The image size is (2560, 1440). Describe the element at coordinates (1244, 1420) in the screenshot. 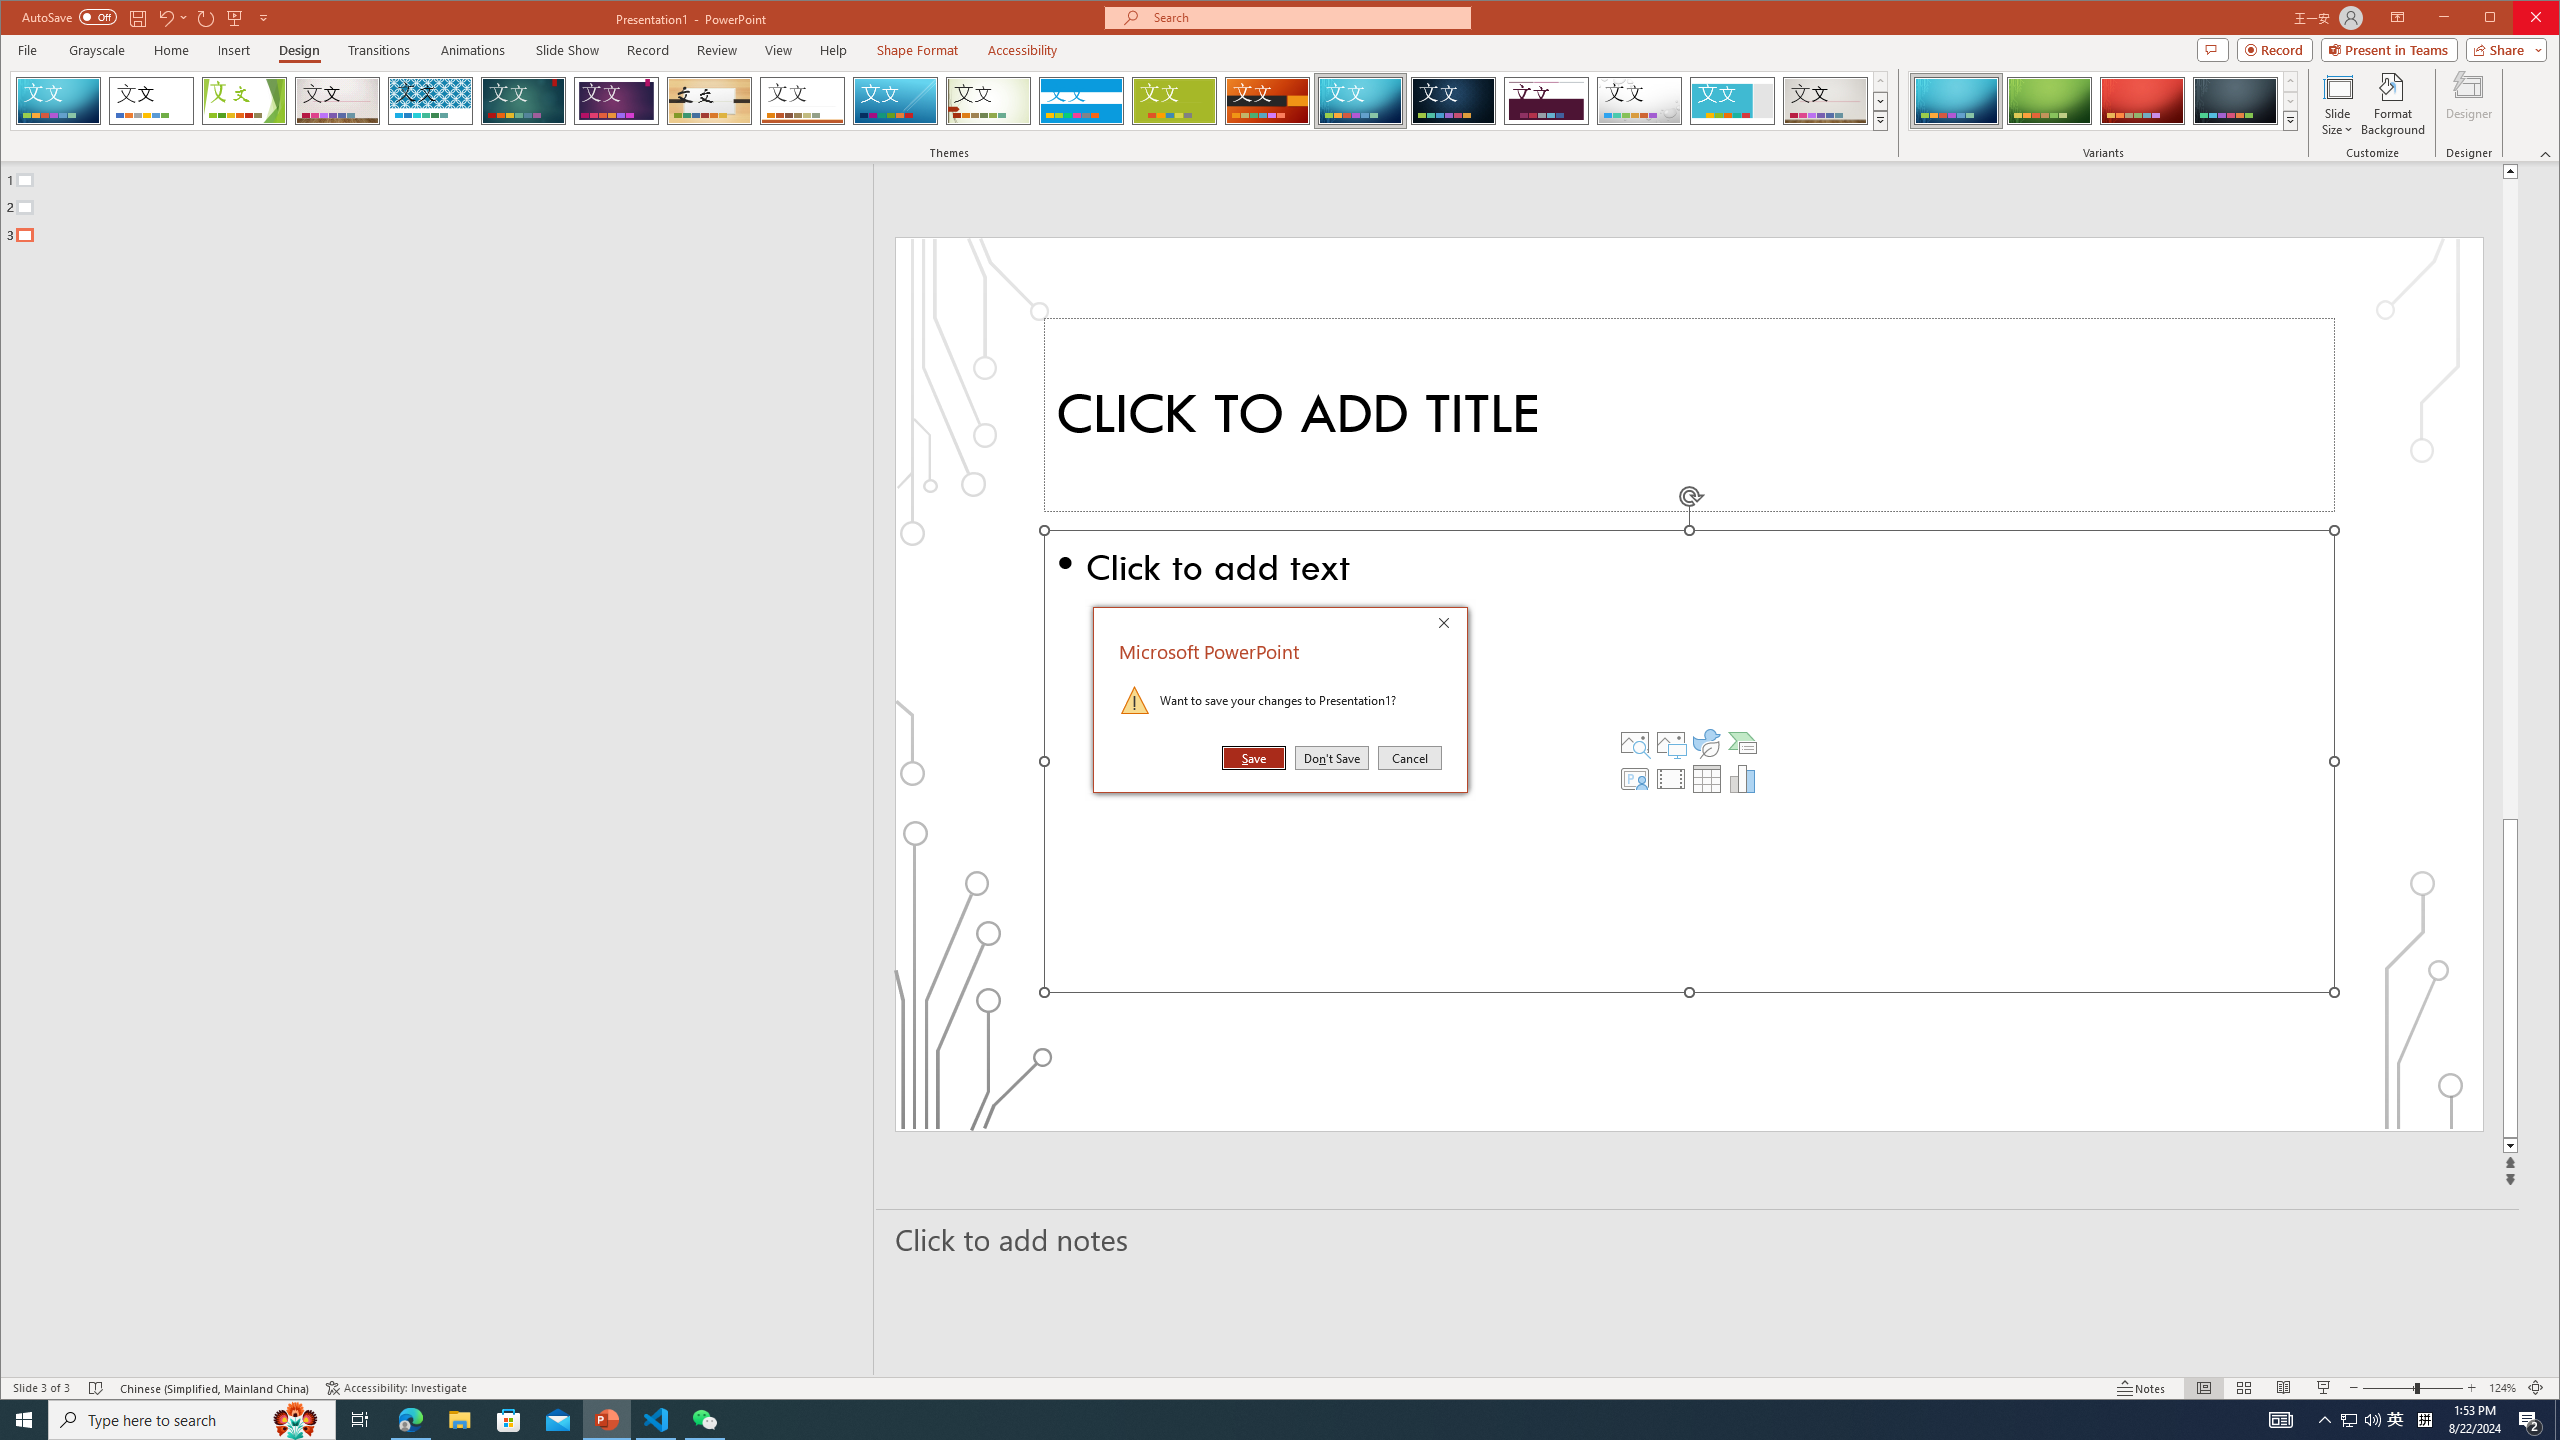

I see `Running applications` at that location.